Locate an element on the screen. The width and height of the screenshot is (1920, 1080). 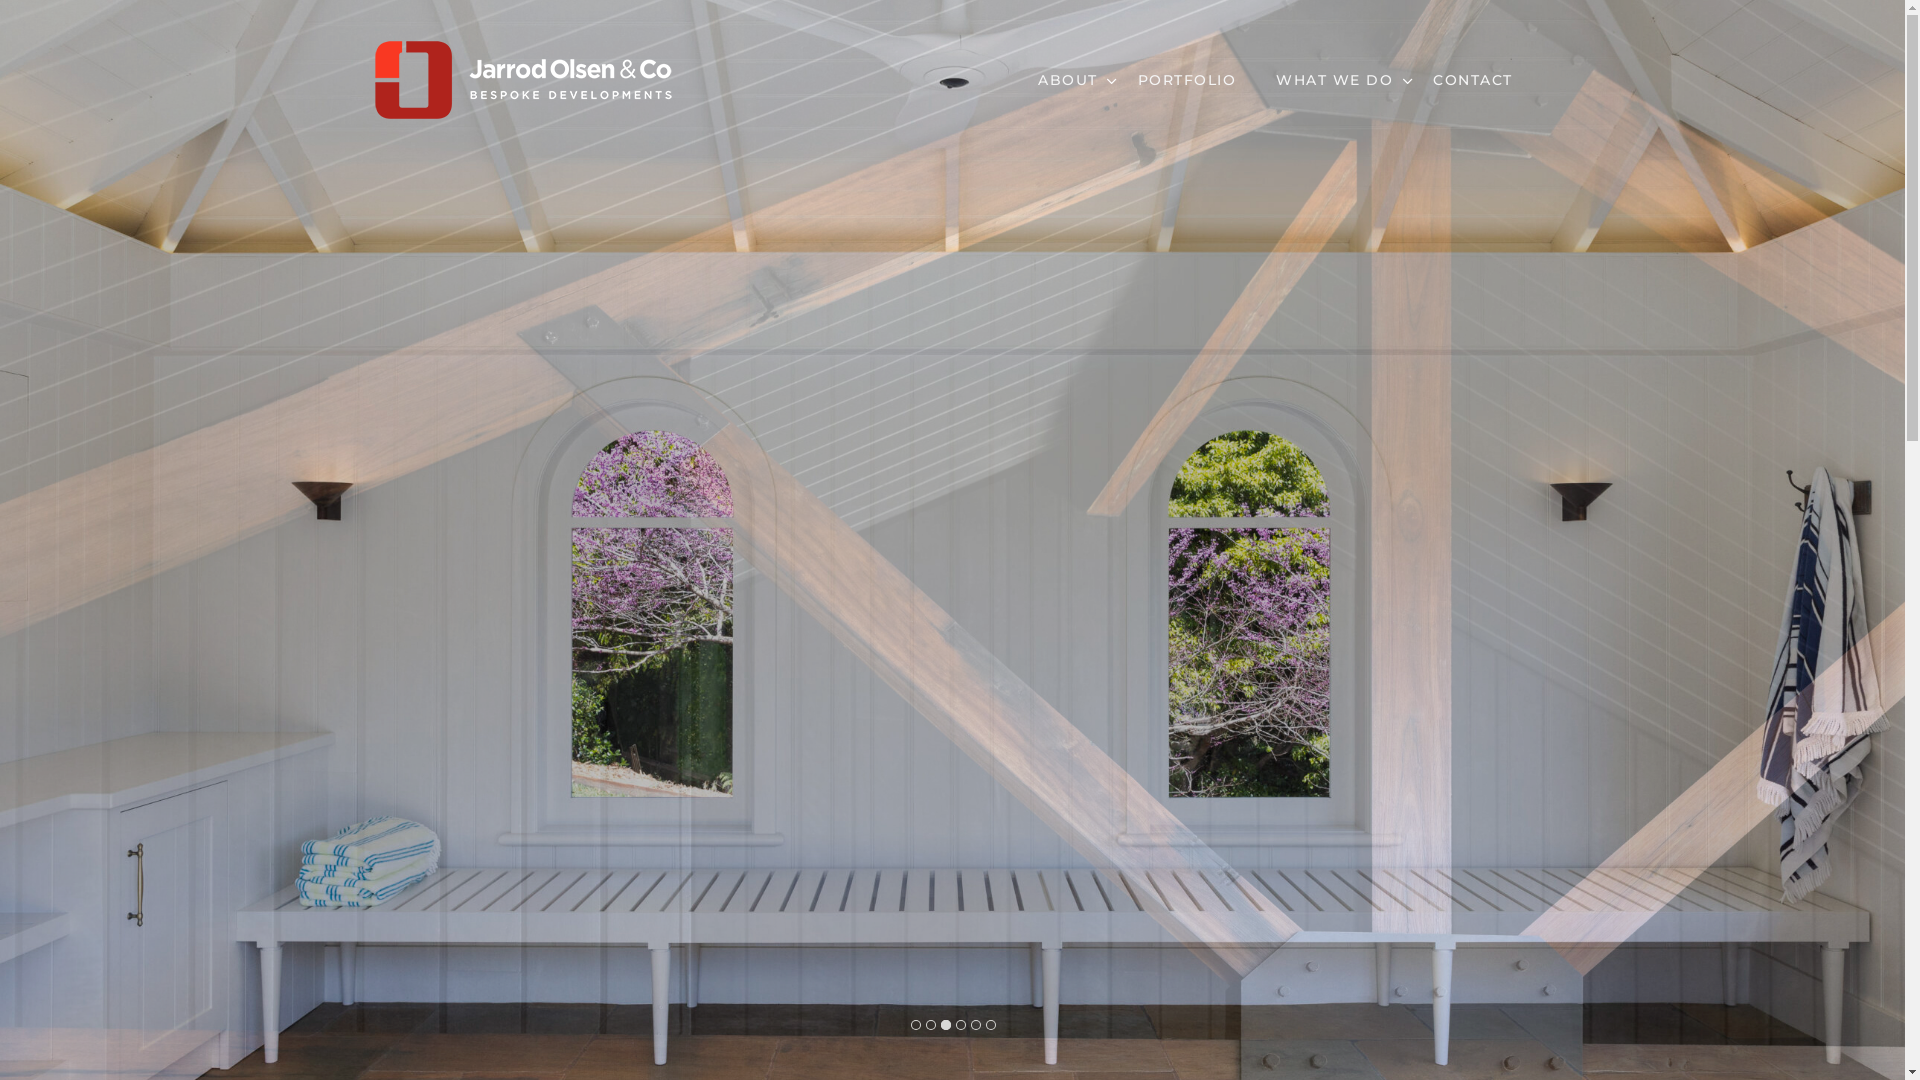
WHAT WE DO is located at coordinates (1334, 80).